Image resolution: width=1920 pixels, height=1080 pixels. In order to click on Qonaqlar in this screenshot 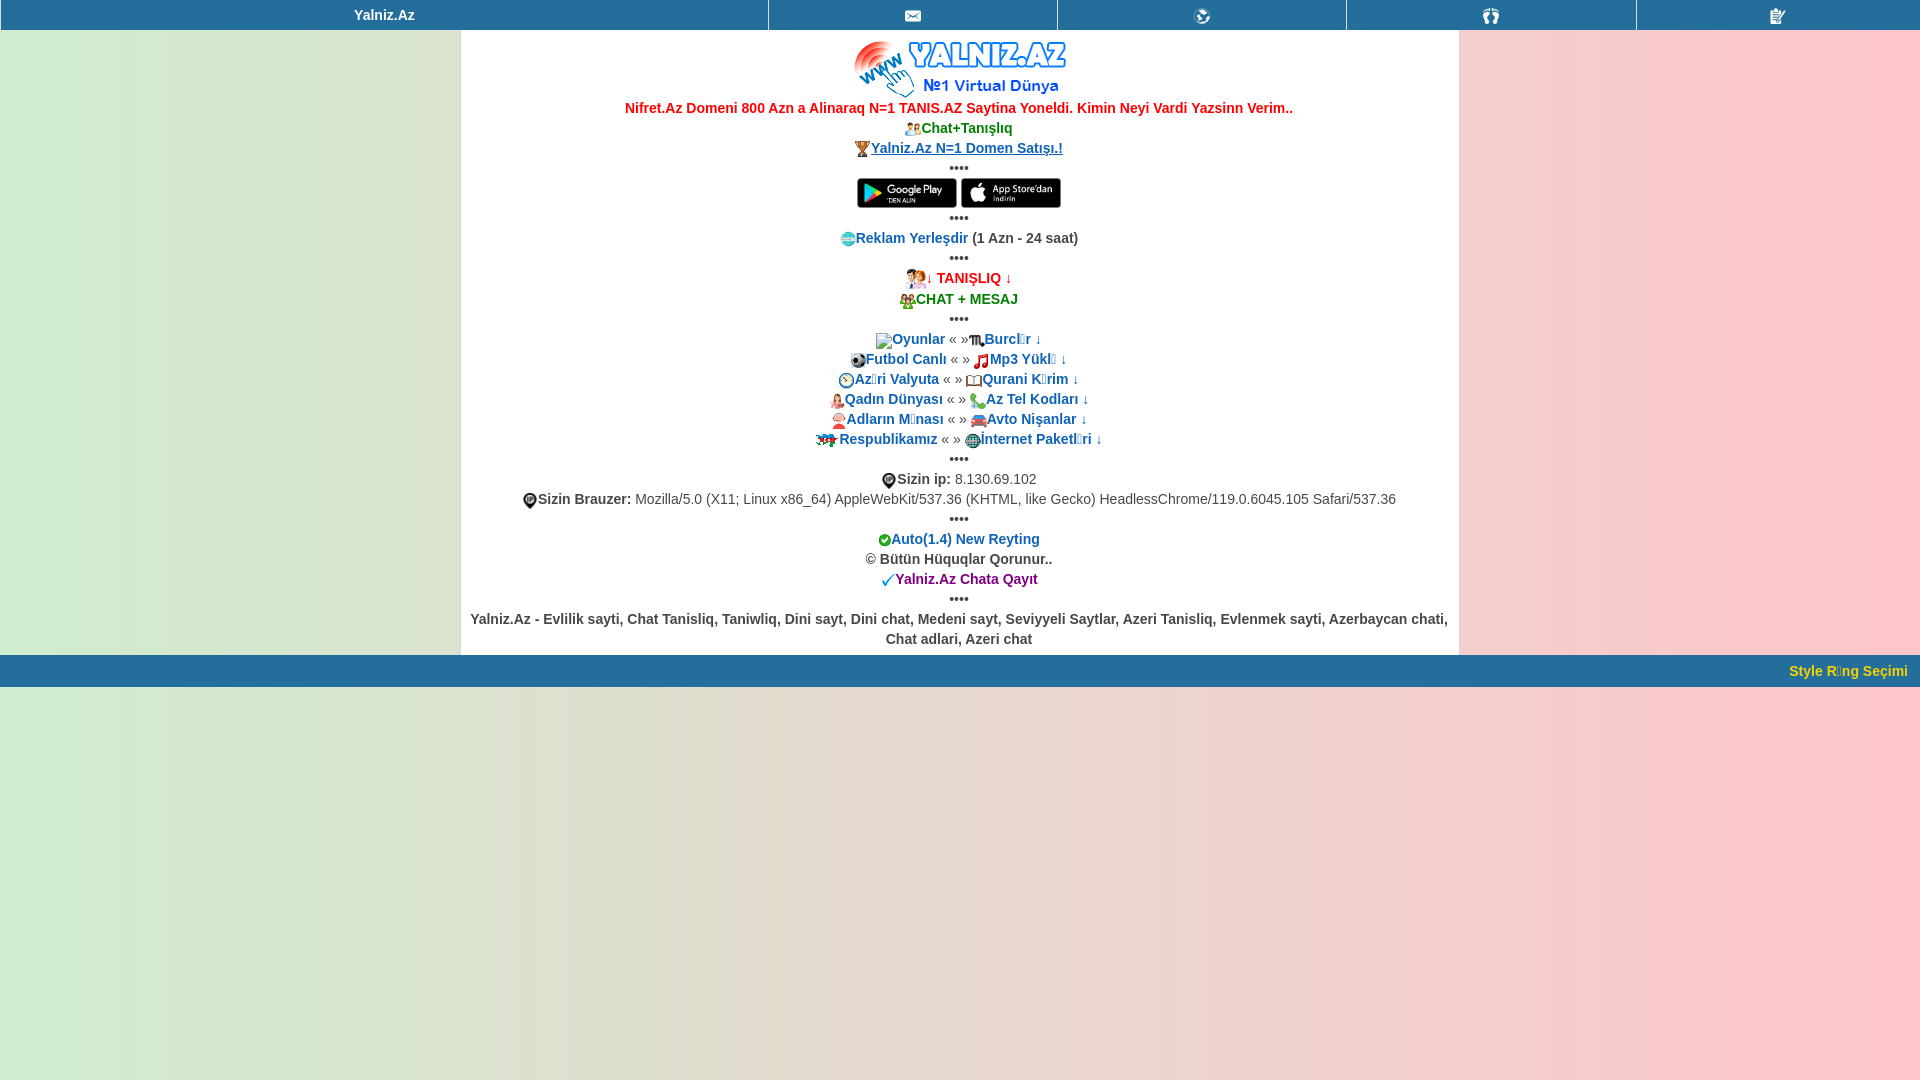, I will do `click(1491, 16)`.